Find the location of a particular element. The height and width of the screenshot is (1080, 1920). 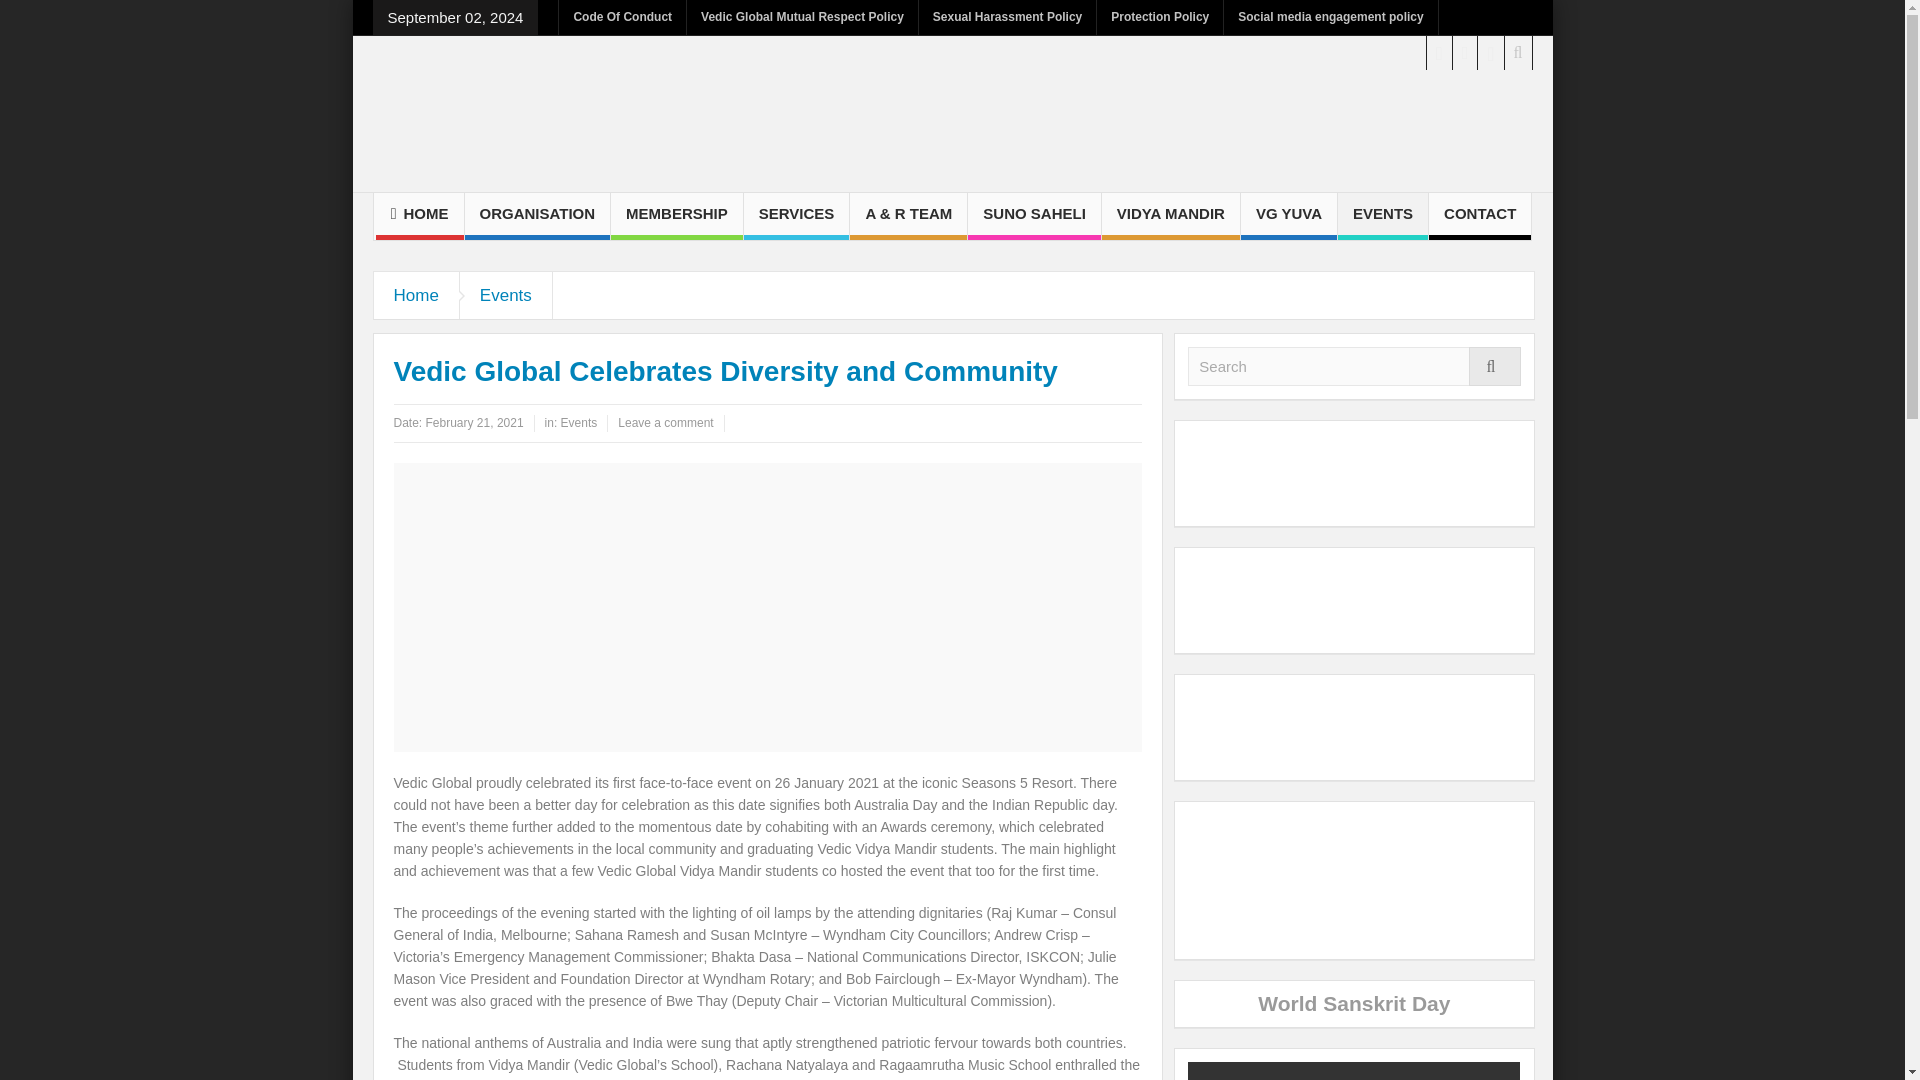

SERVICES is located at coordinates (797, 216).